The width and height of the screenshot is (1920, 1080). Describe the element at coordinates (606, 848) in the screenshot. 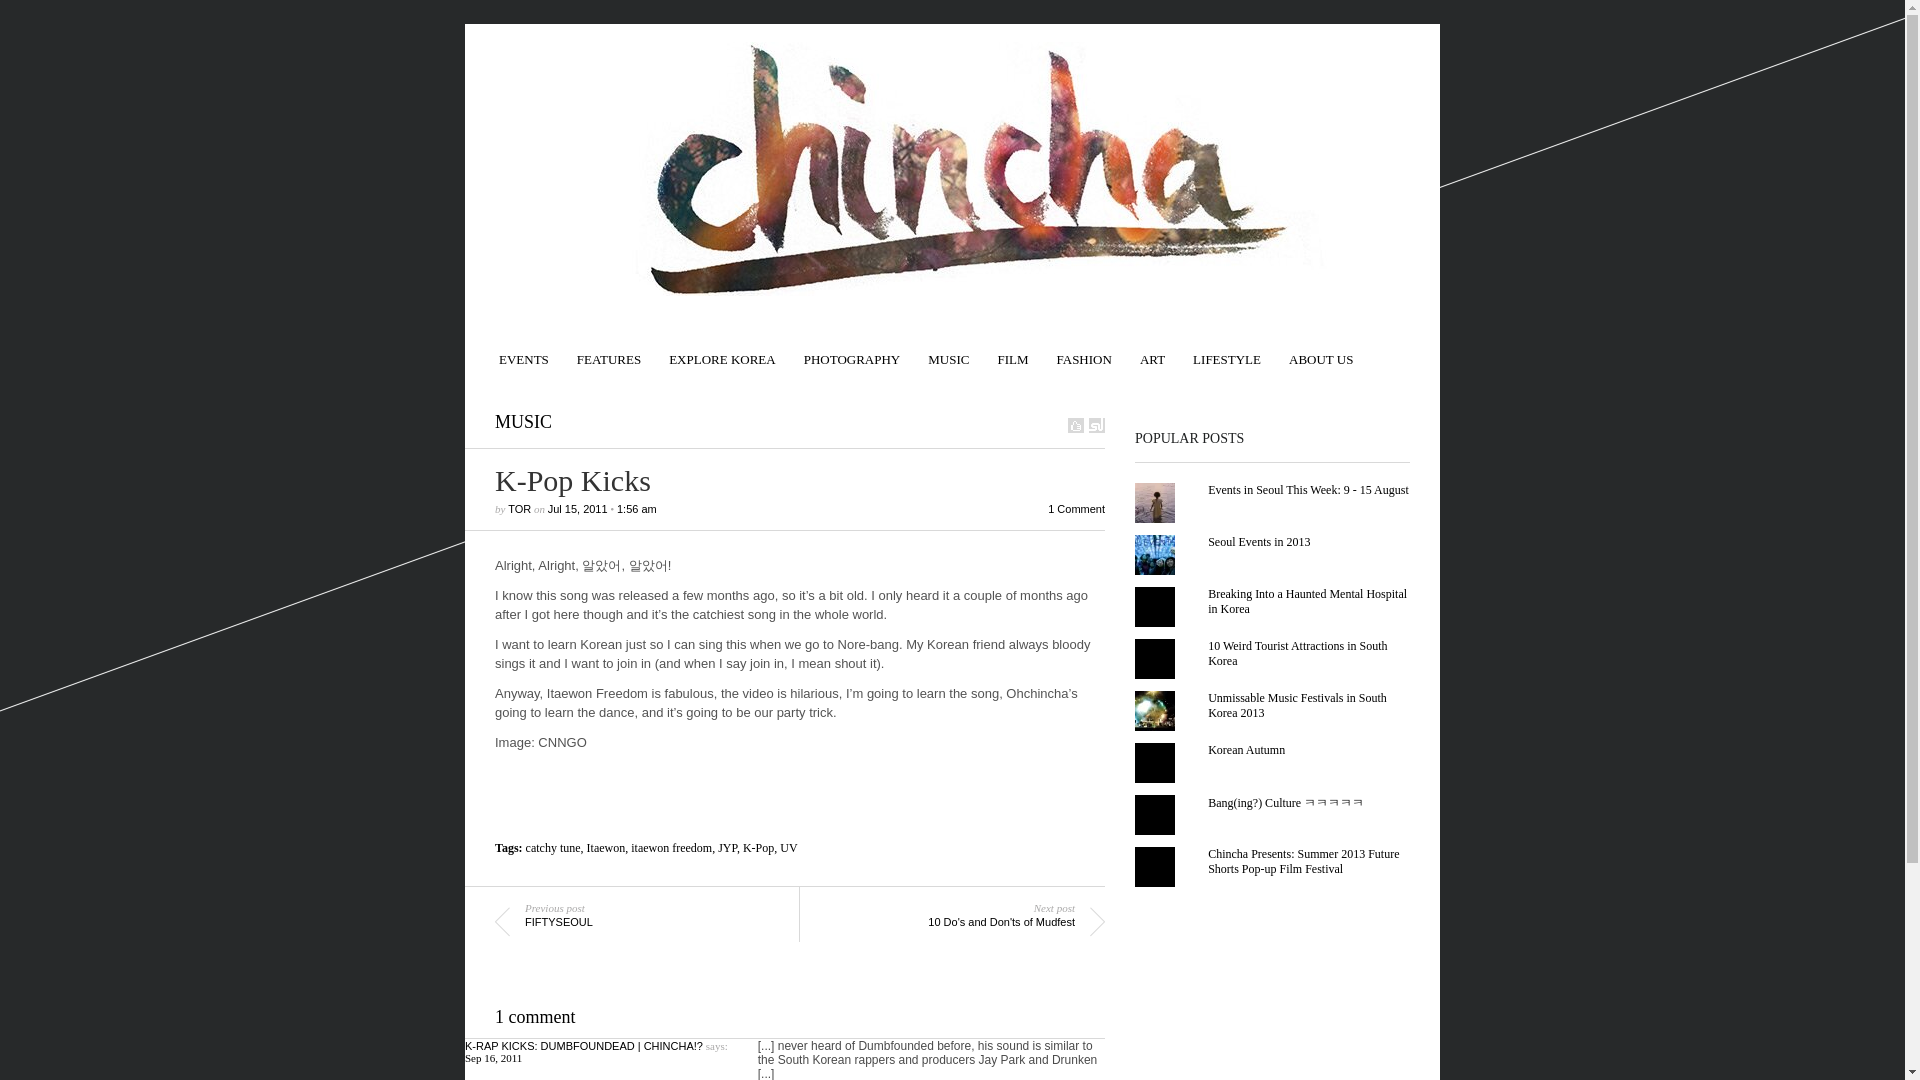

I see `Itaewon` at that location.